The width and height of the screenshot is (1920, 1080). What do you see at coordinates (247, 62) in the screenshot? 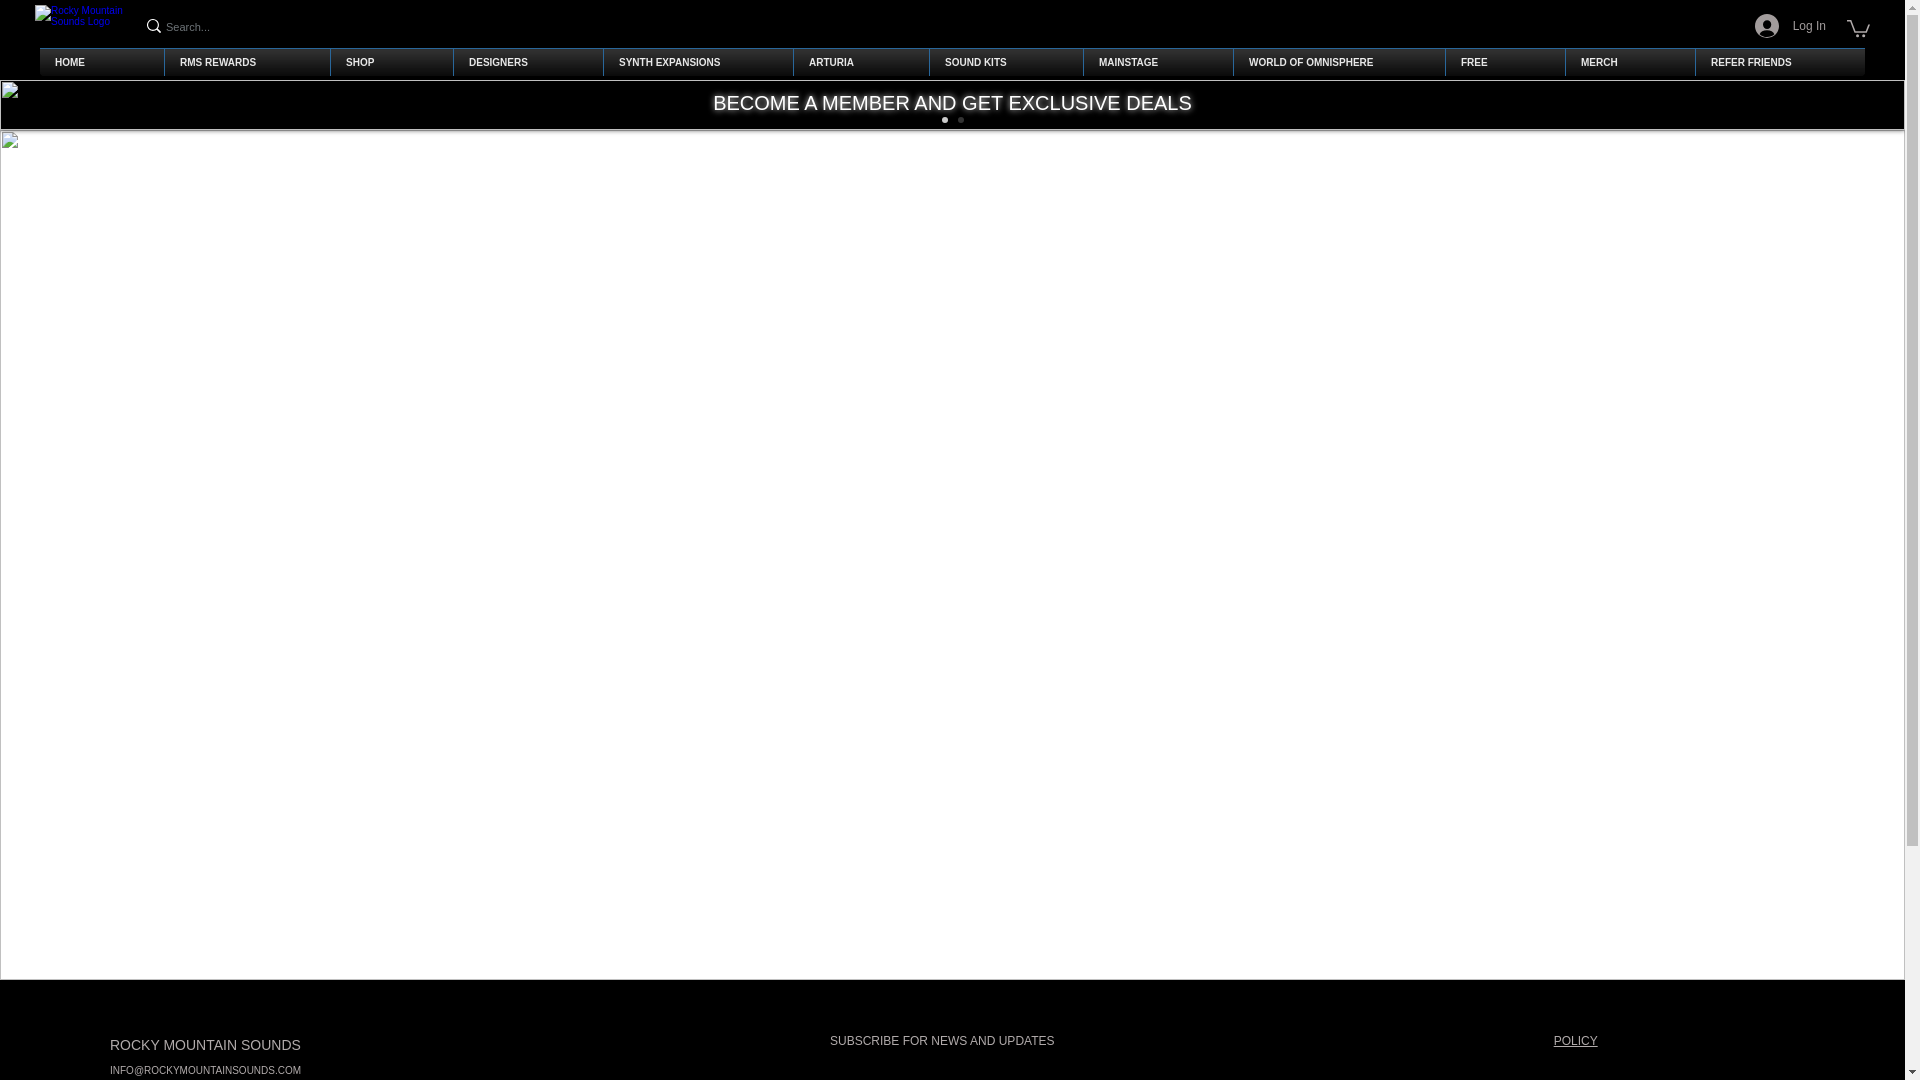
I see `RMS REWARDS` at bounding box center [247, 62].